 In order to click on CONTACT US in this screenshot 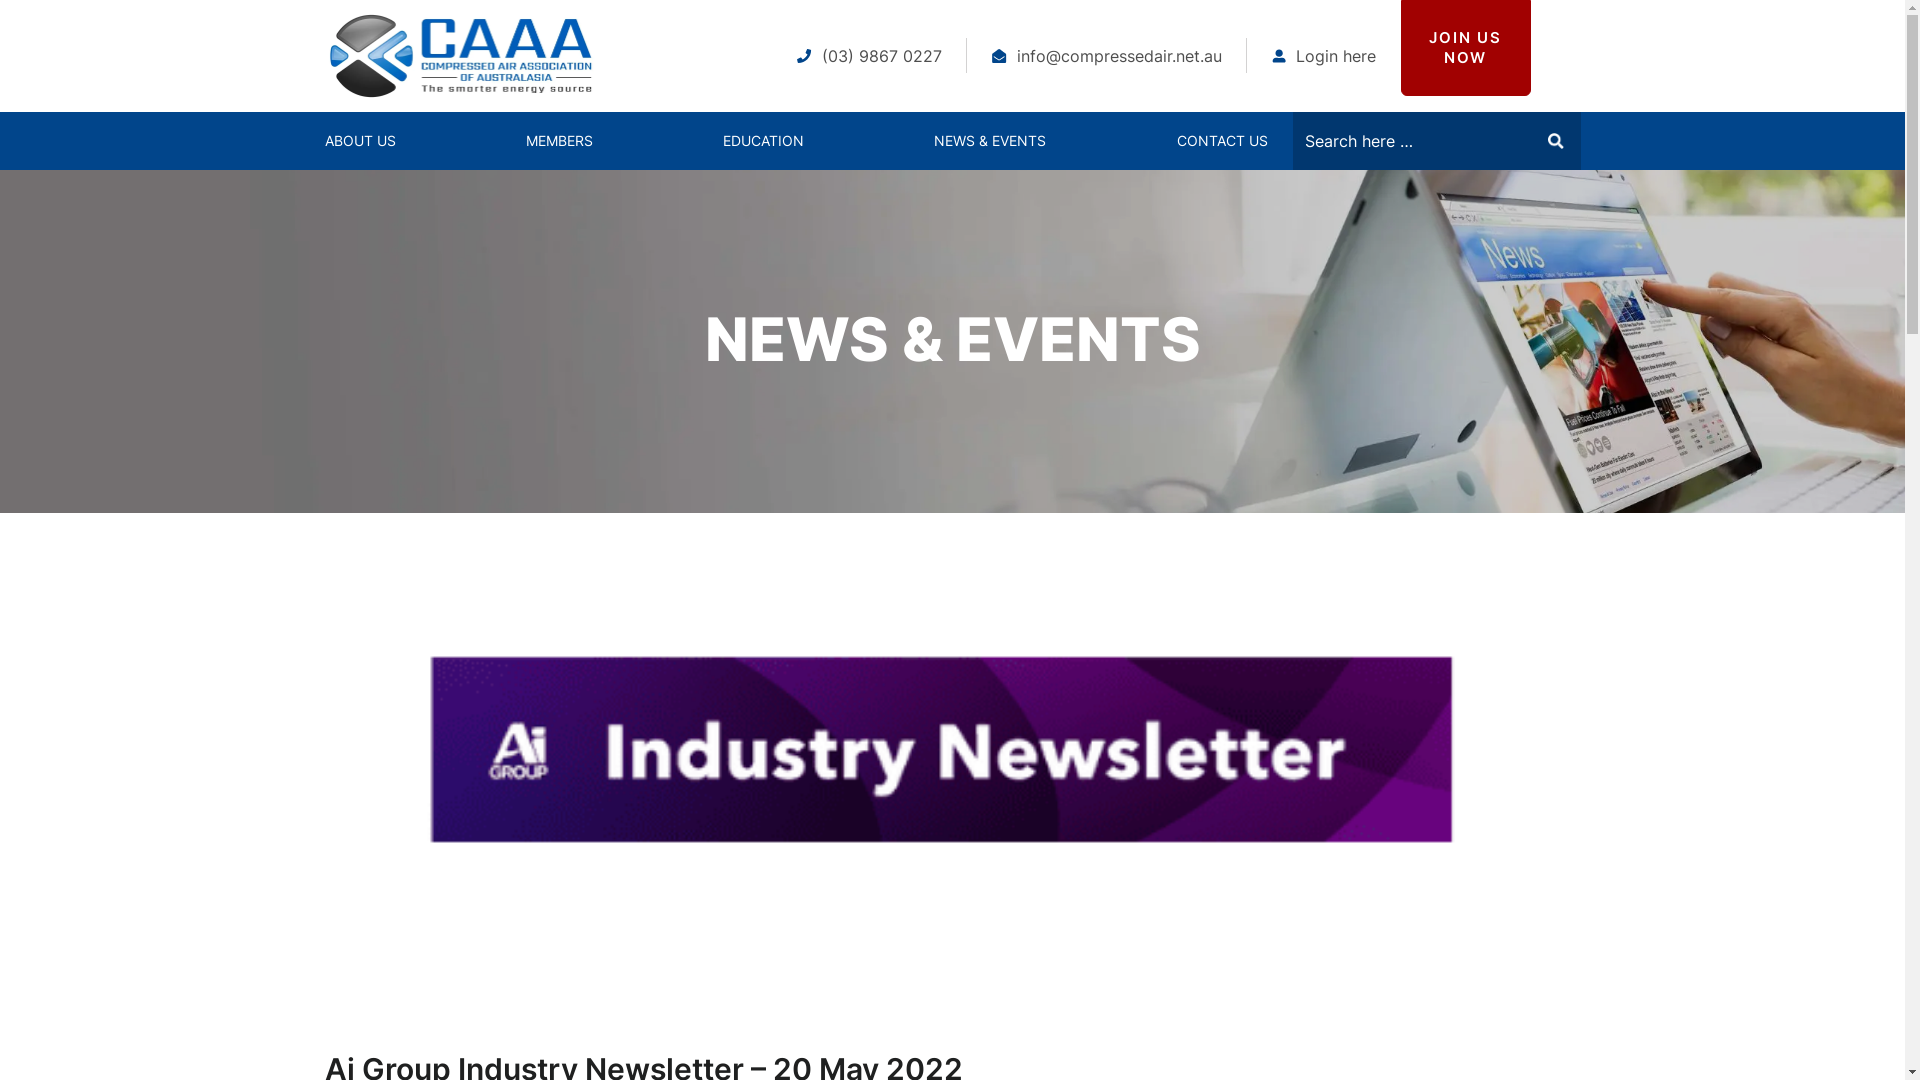, I will do `click(1222, 140)`.